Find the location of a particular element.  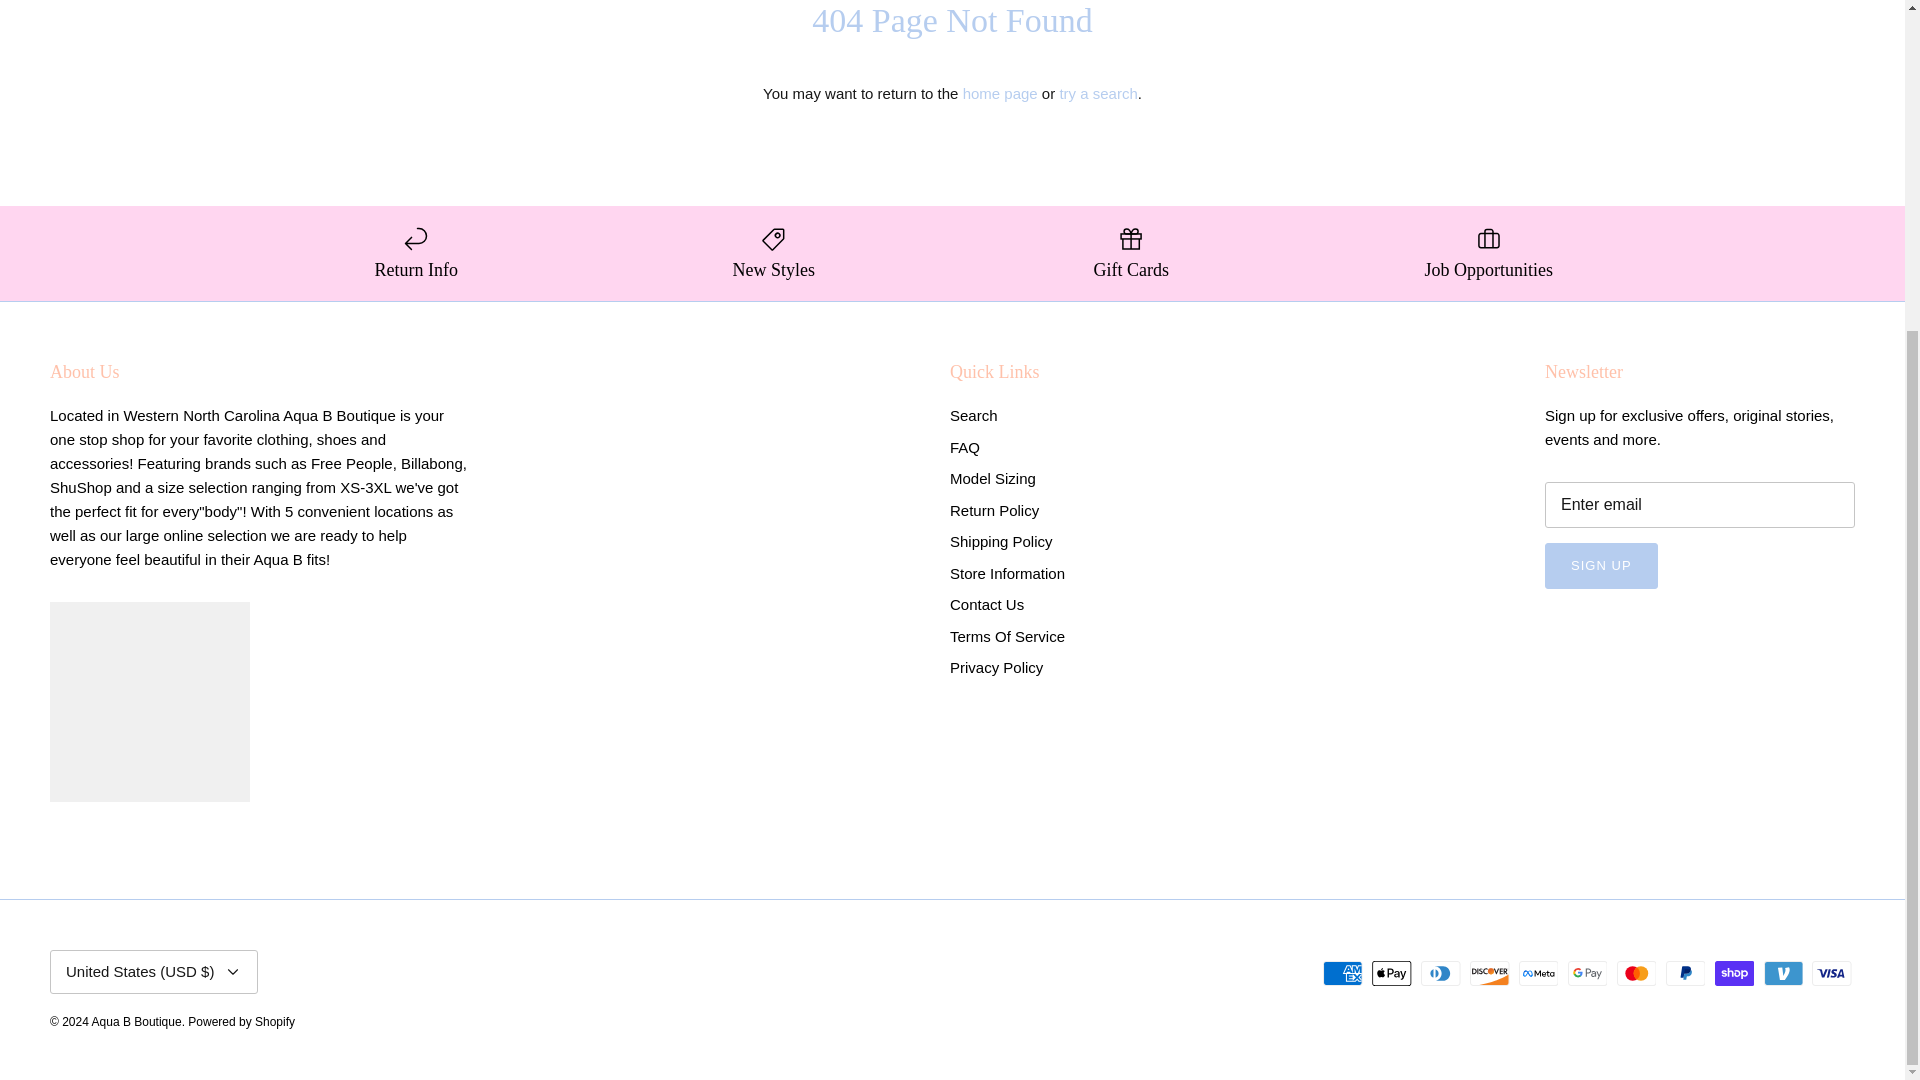

Shop Pay is located at coordinates (1734, 974).